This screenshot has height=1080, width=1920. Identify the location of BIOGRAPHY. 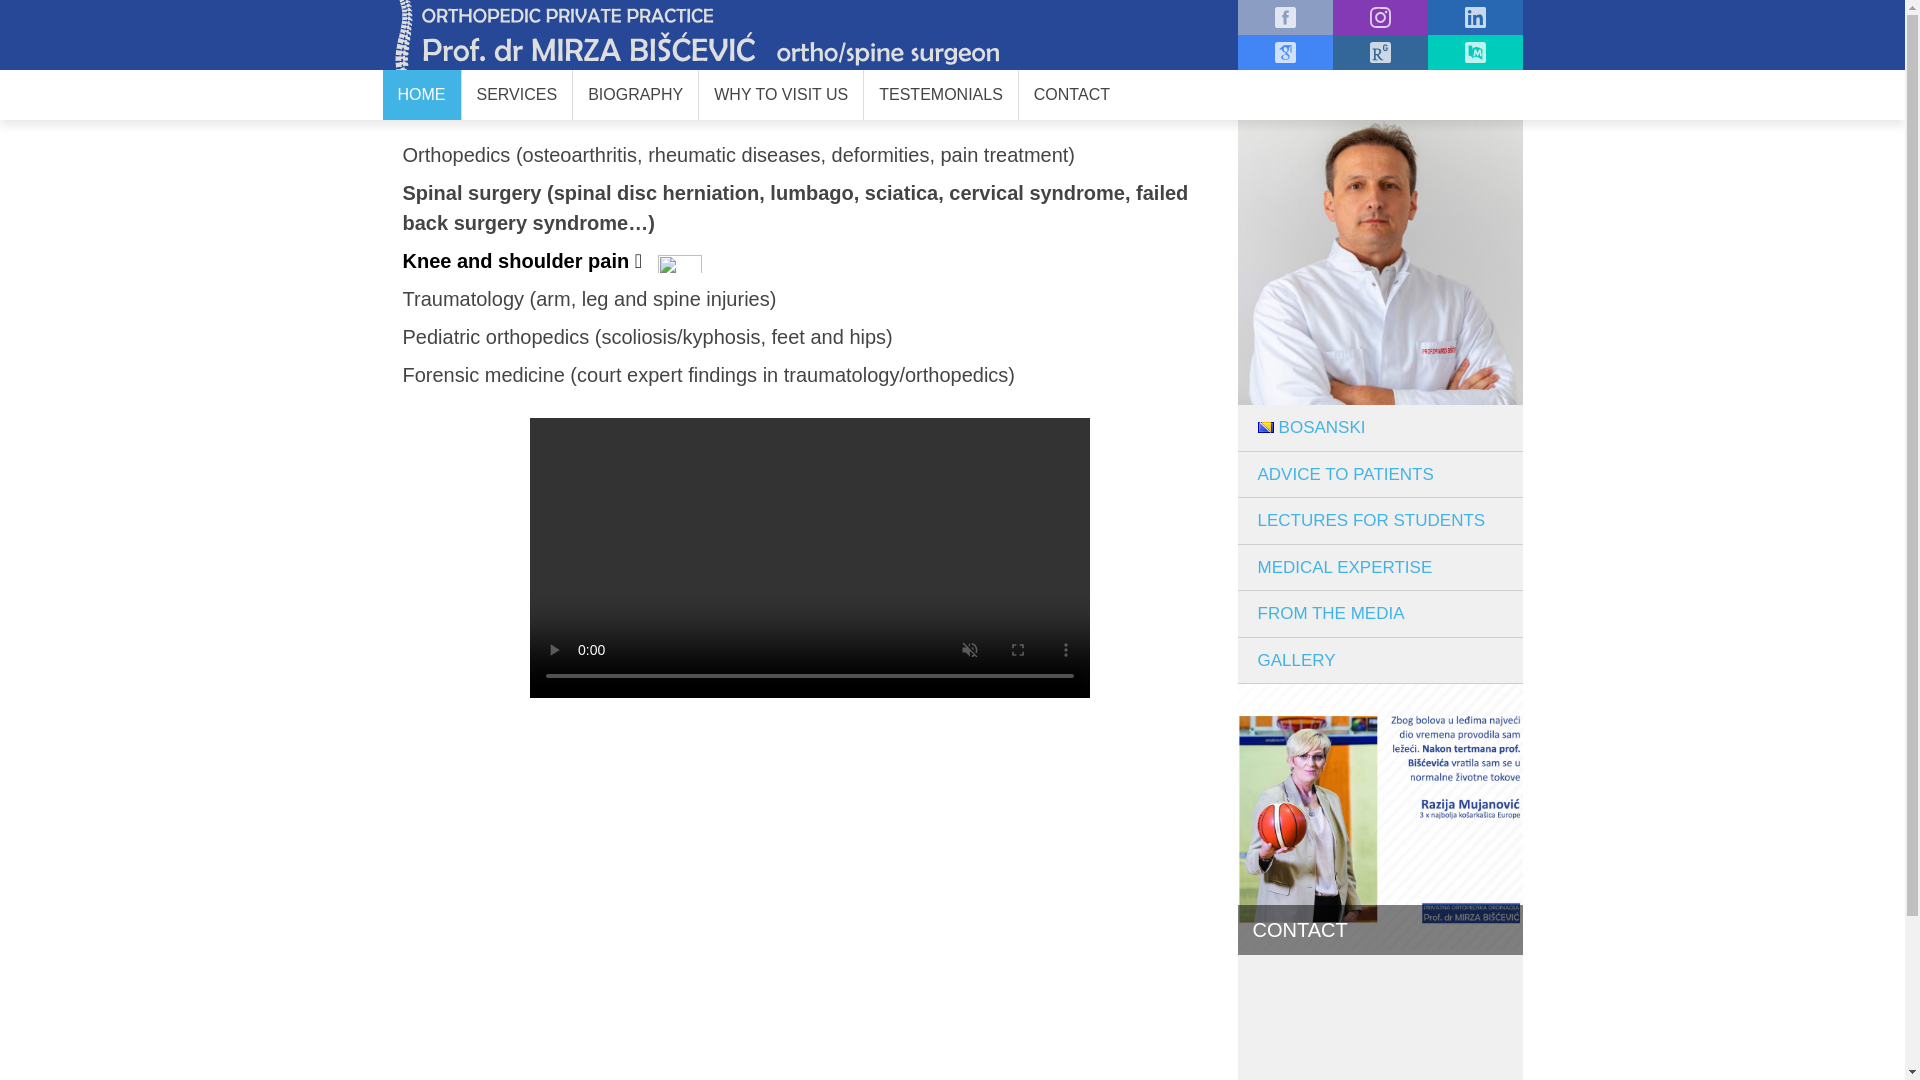
(636, 95).